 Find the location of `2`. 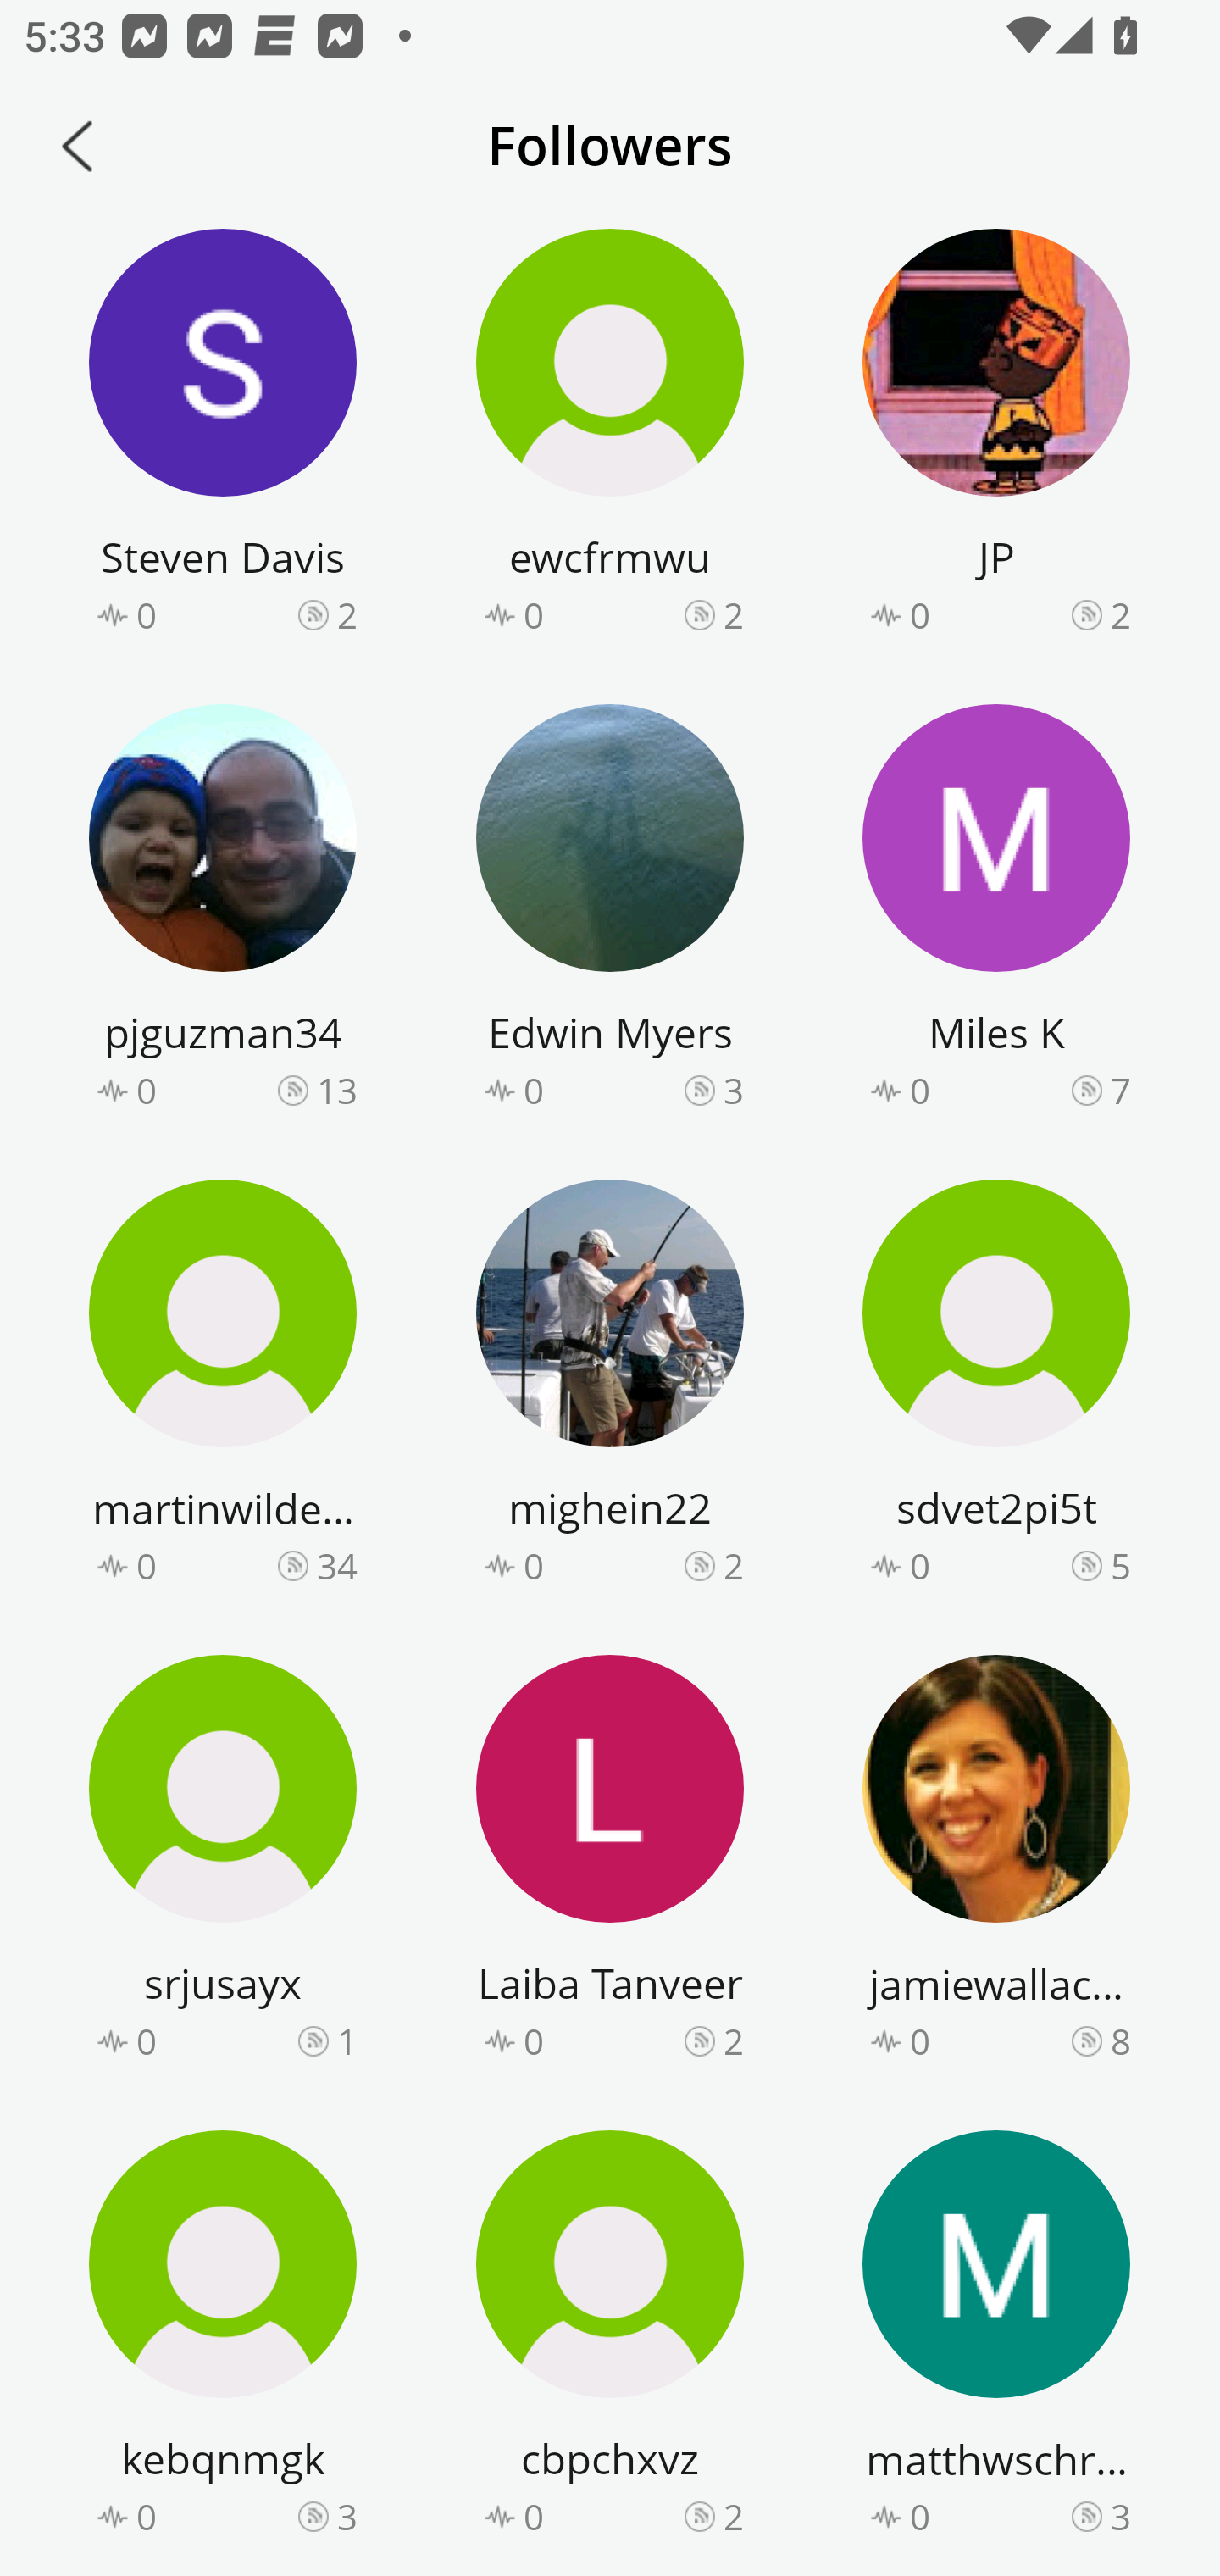

2 is located at coordinates (347, 613).